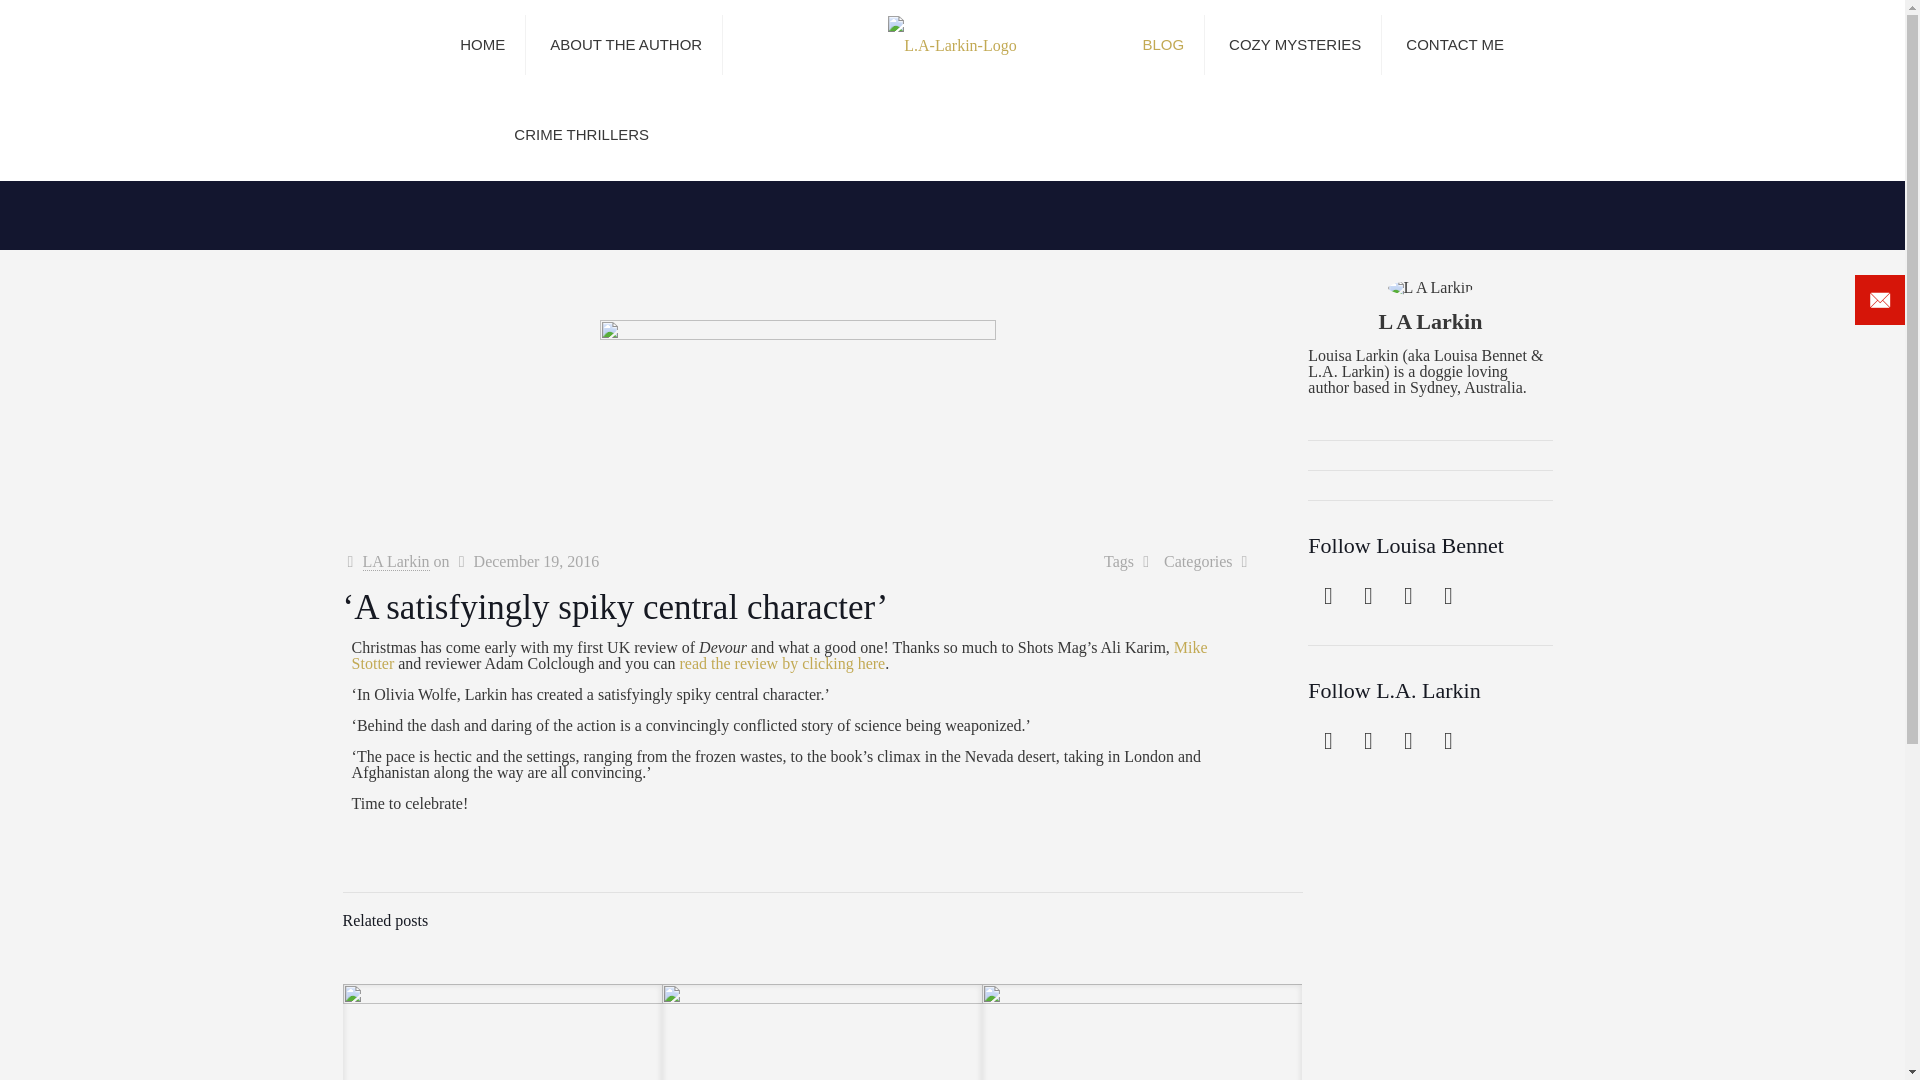  What do you see at coordinates (1163, 44) in the screenshot?
I see `BLOG` at bounding box center [1163, 44].